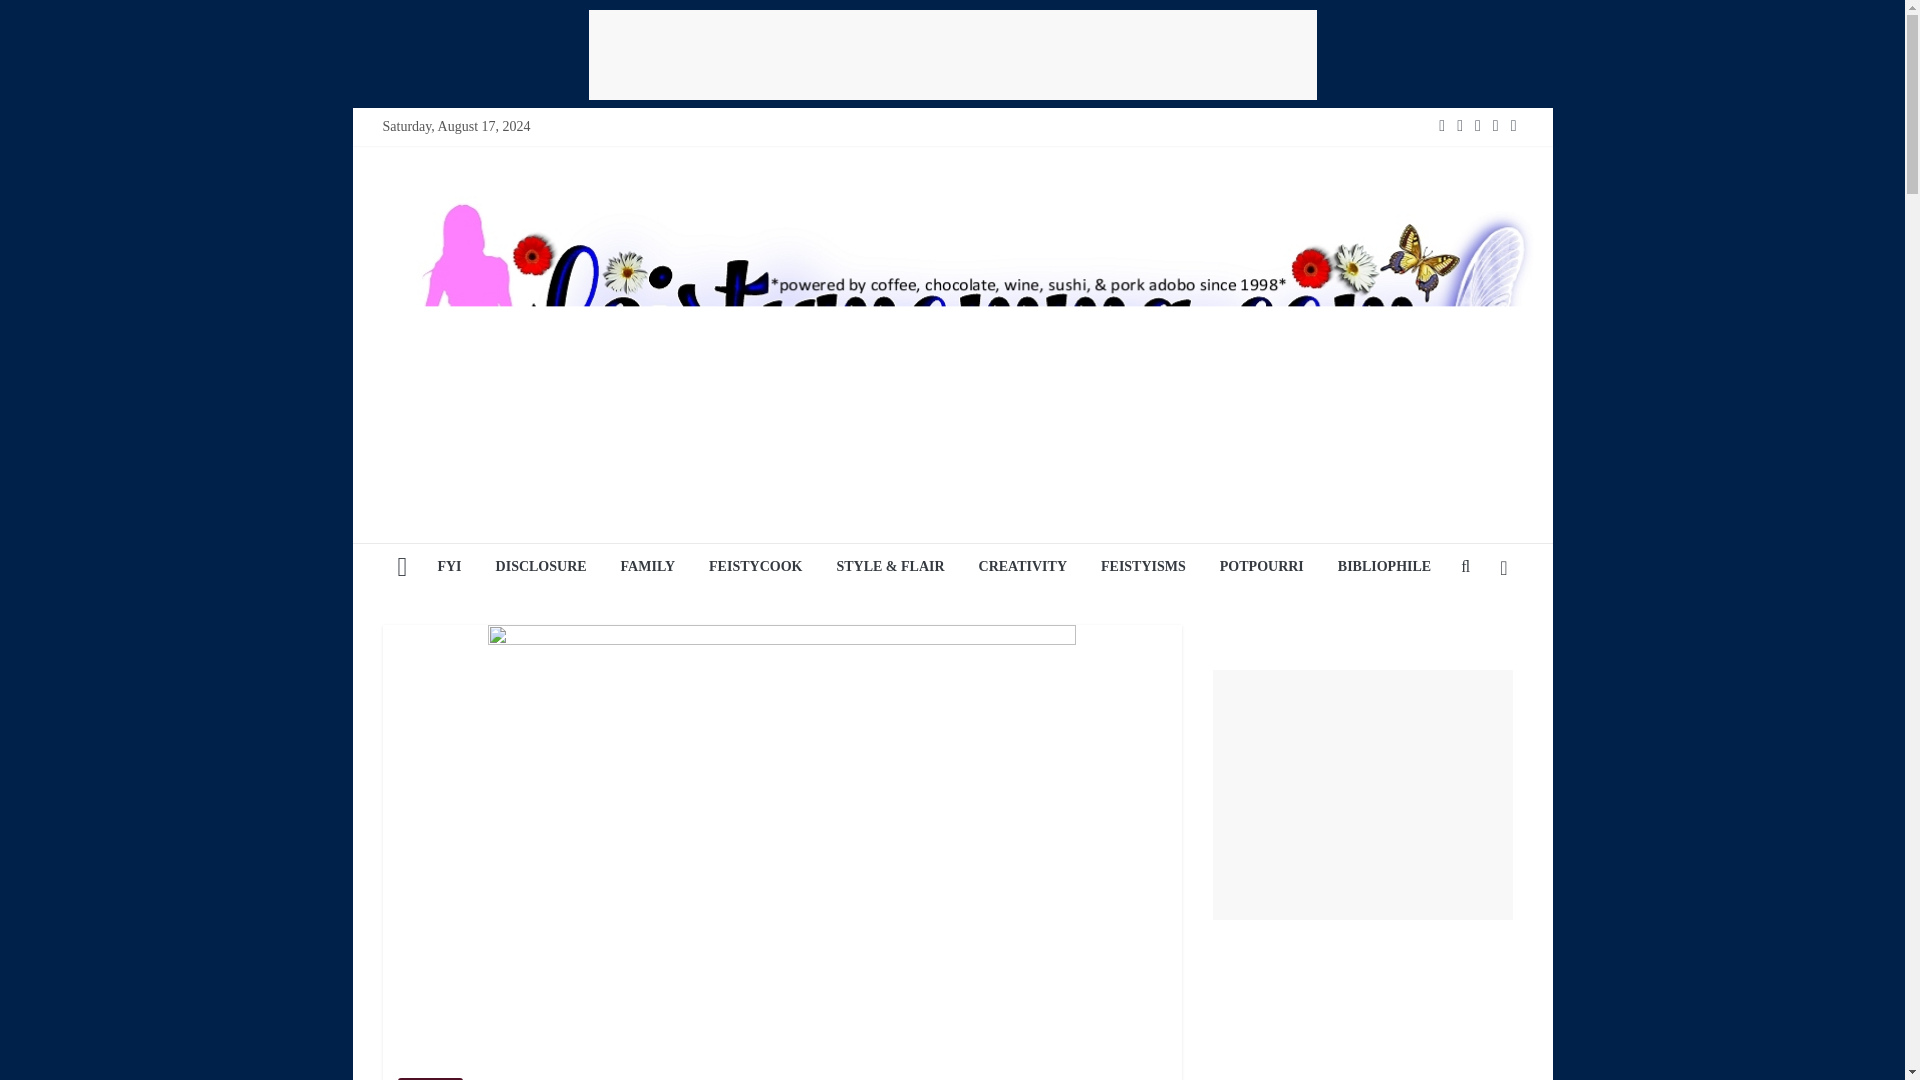 This screenshot has width=1920, height=1080. I want to click on FEISTYCOOK, so click(755, 568).